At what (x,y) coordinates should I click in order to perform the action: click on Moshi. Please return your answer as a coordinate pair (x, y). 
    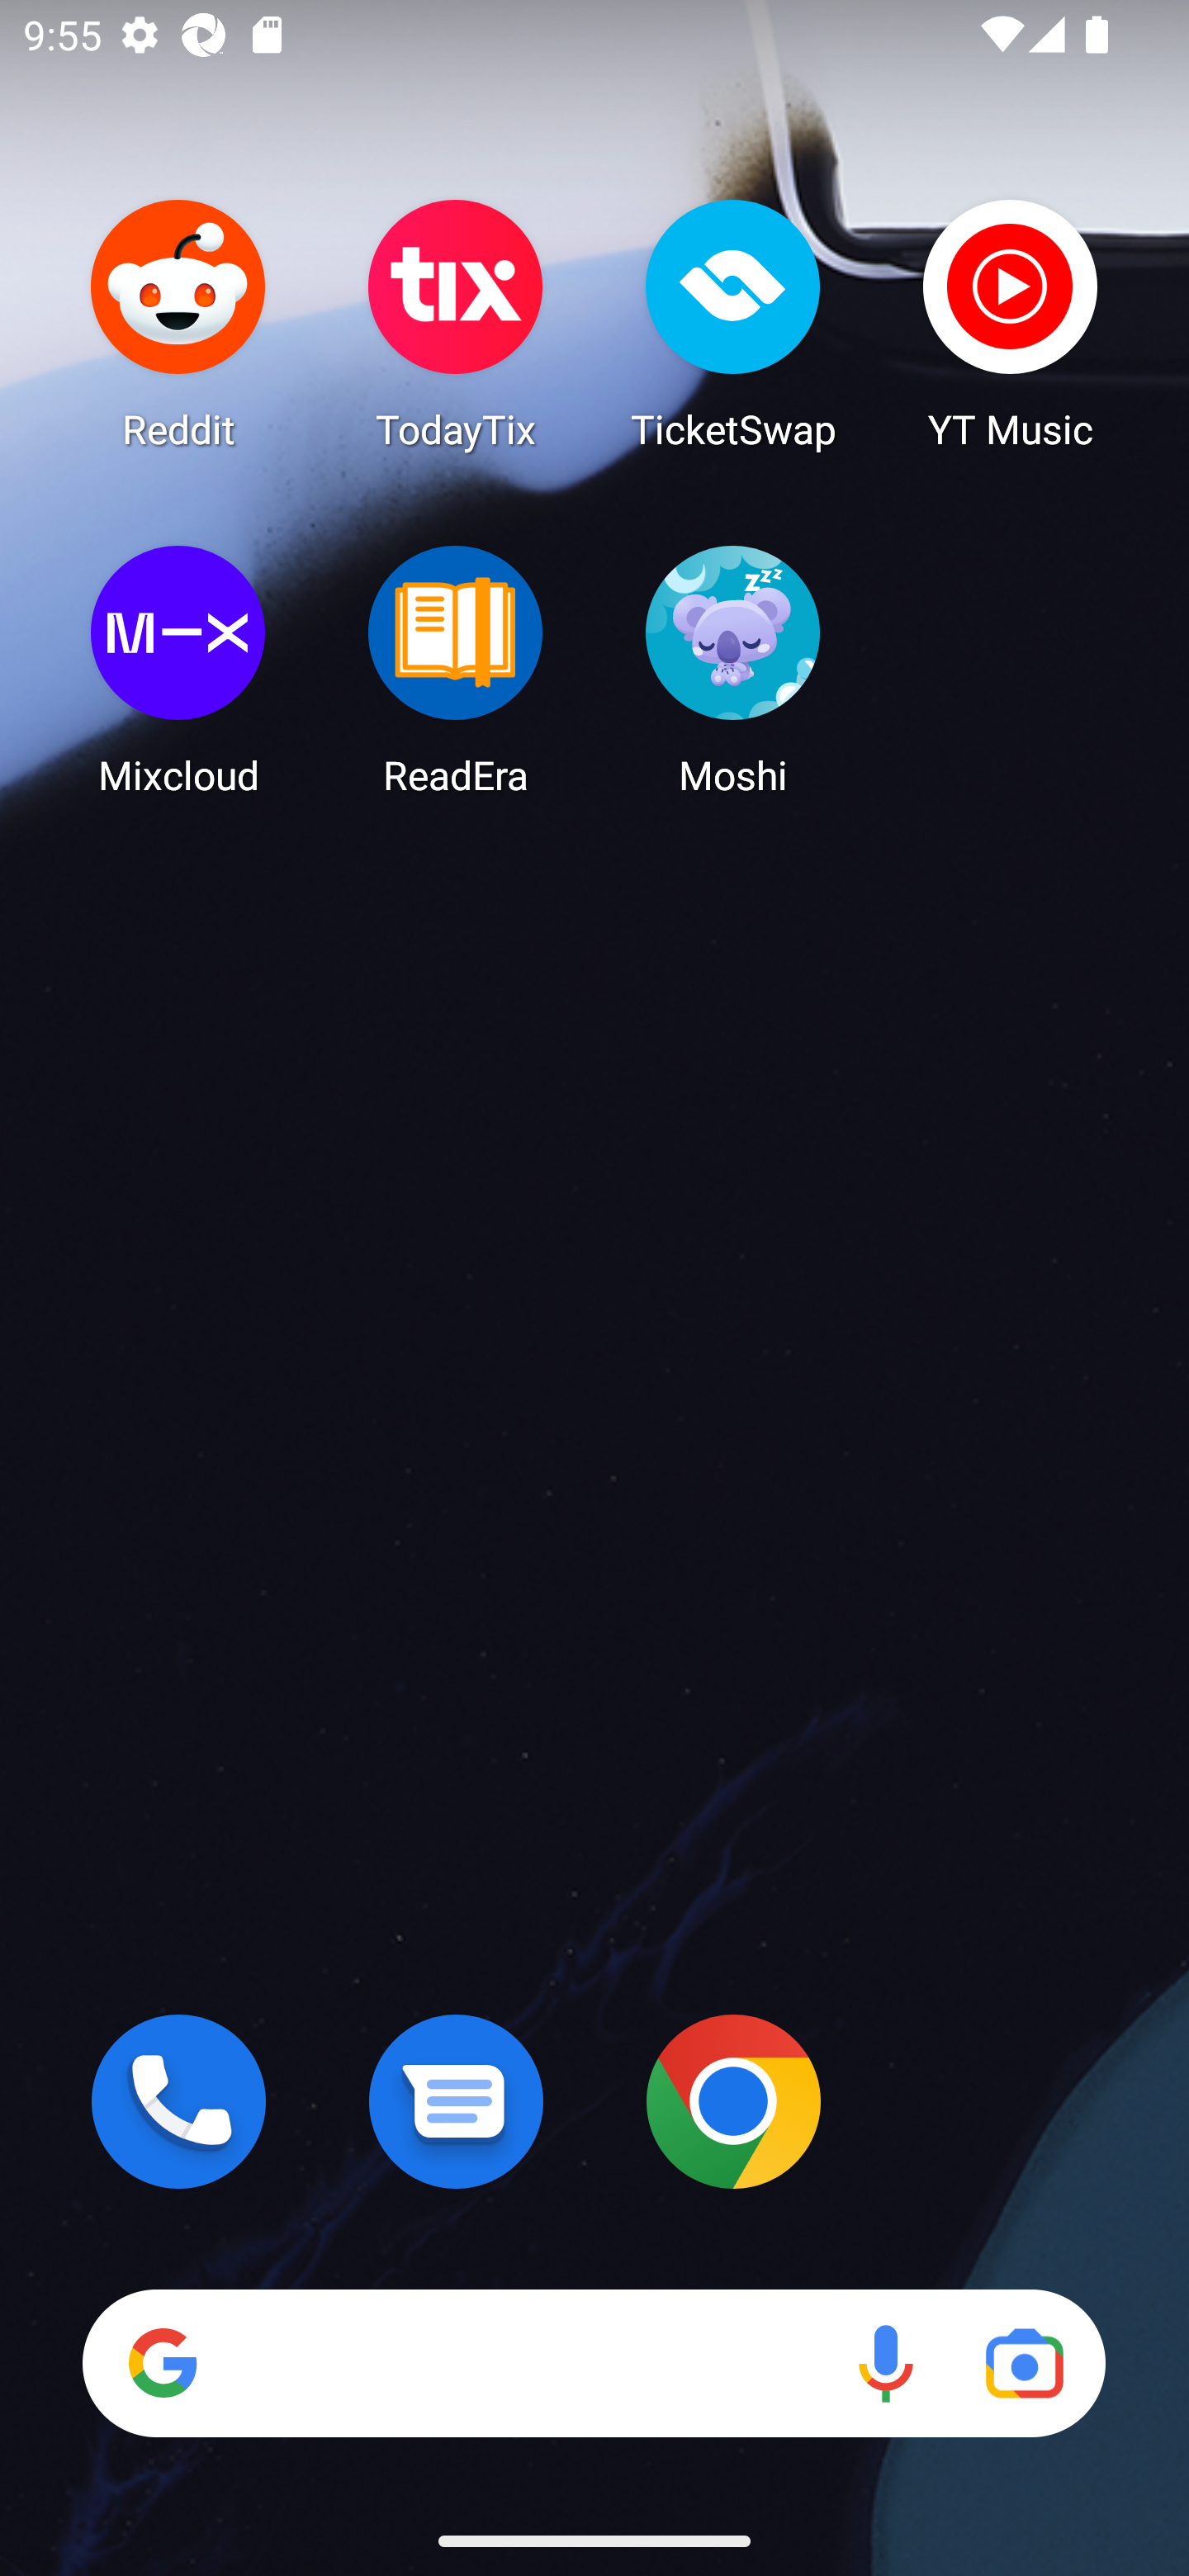
    Looking at the image, I should click on (733, 670).